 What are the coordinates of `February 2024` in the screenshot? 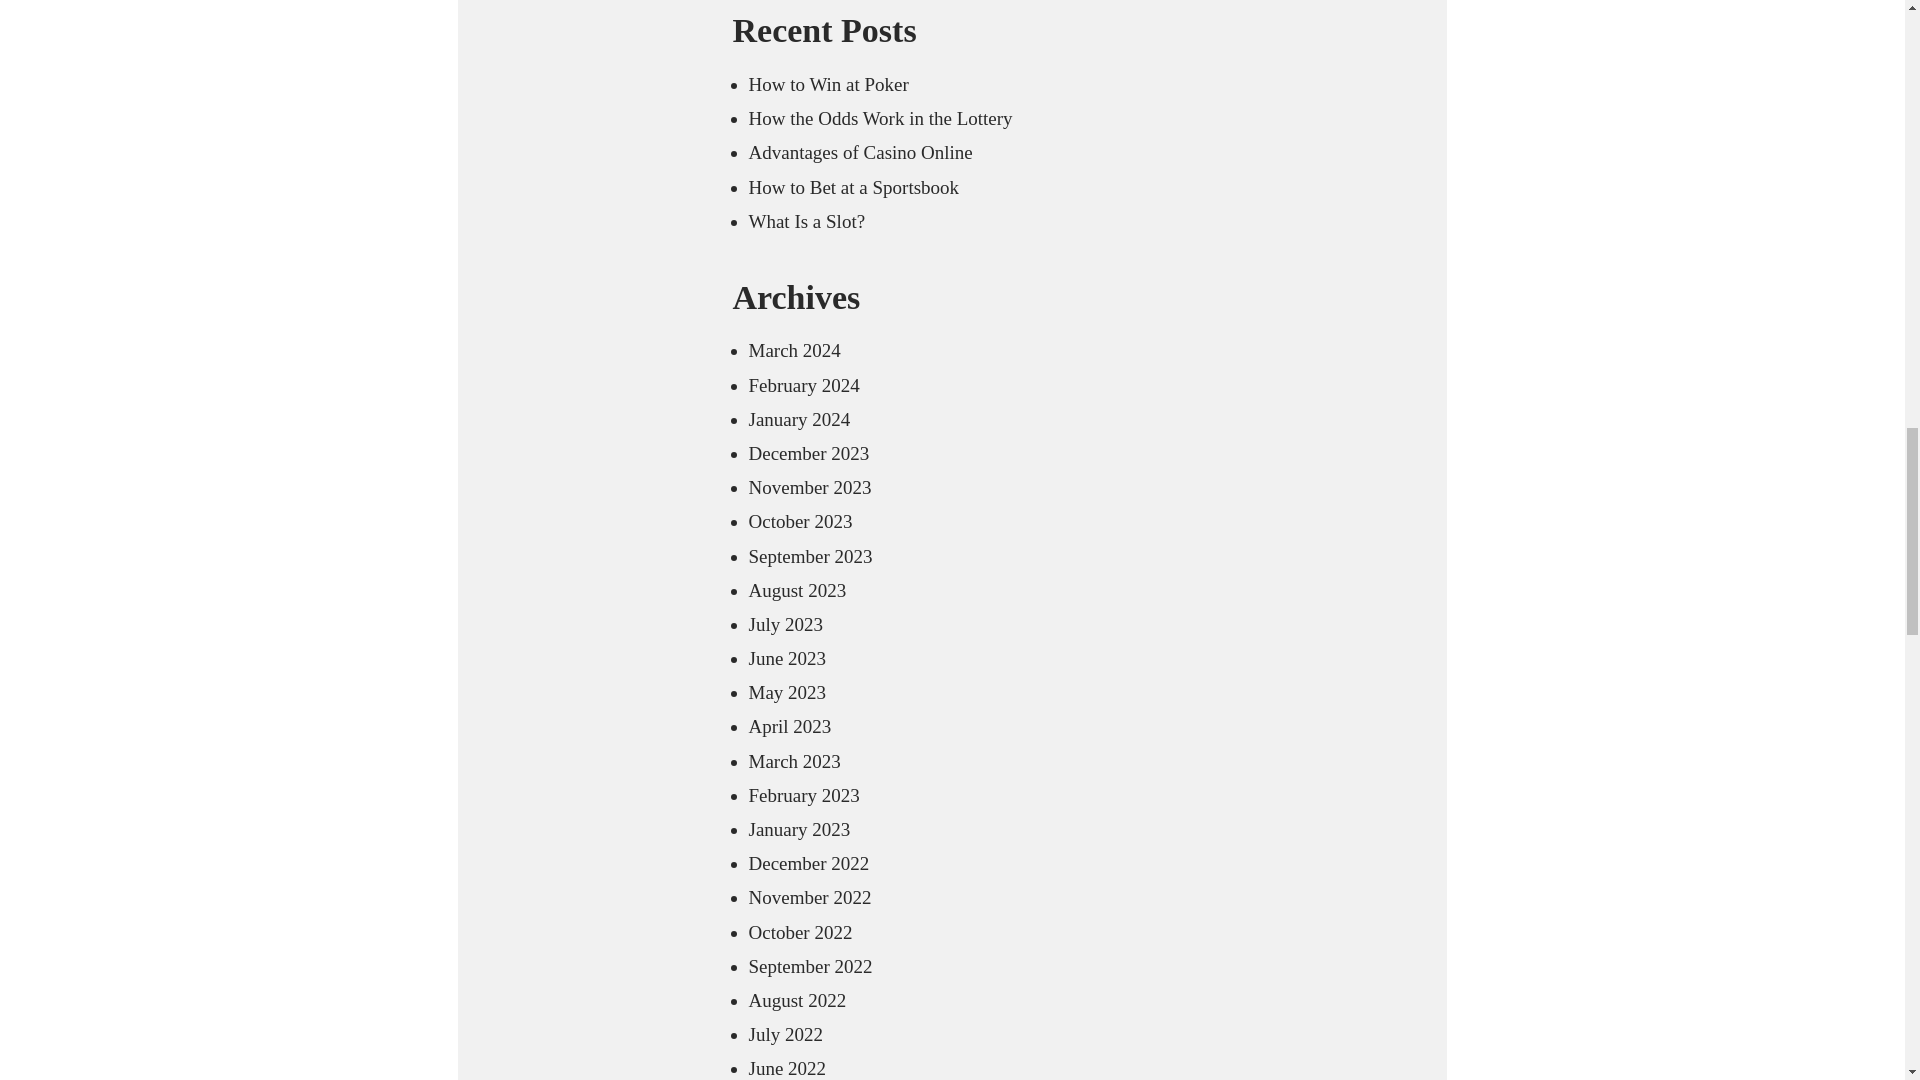 It's located at (803, 385).